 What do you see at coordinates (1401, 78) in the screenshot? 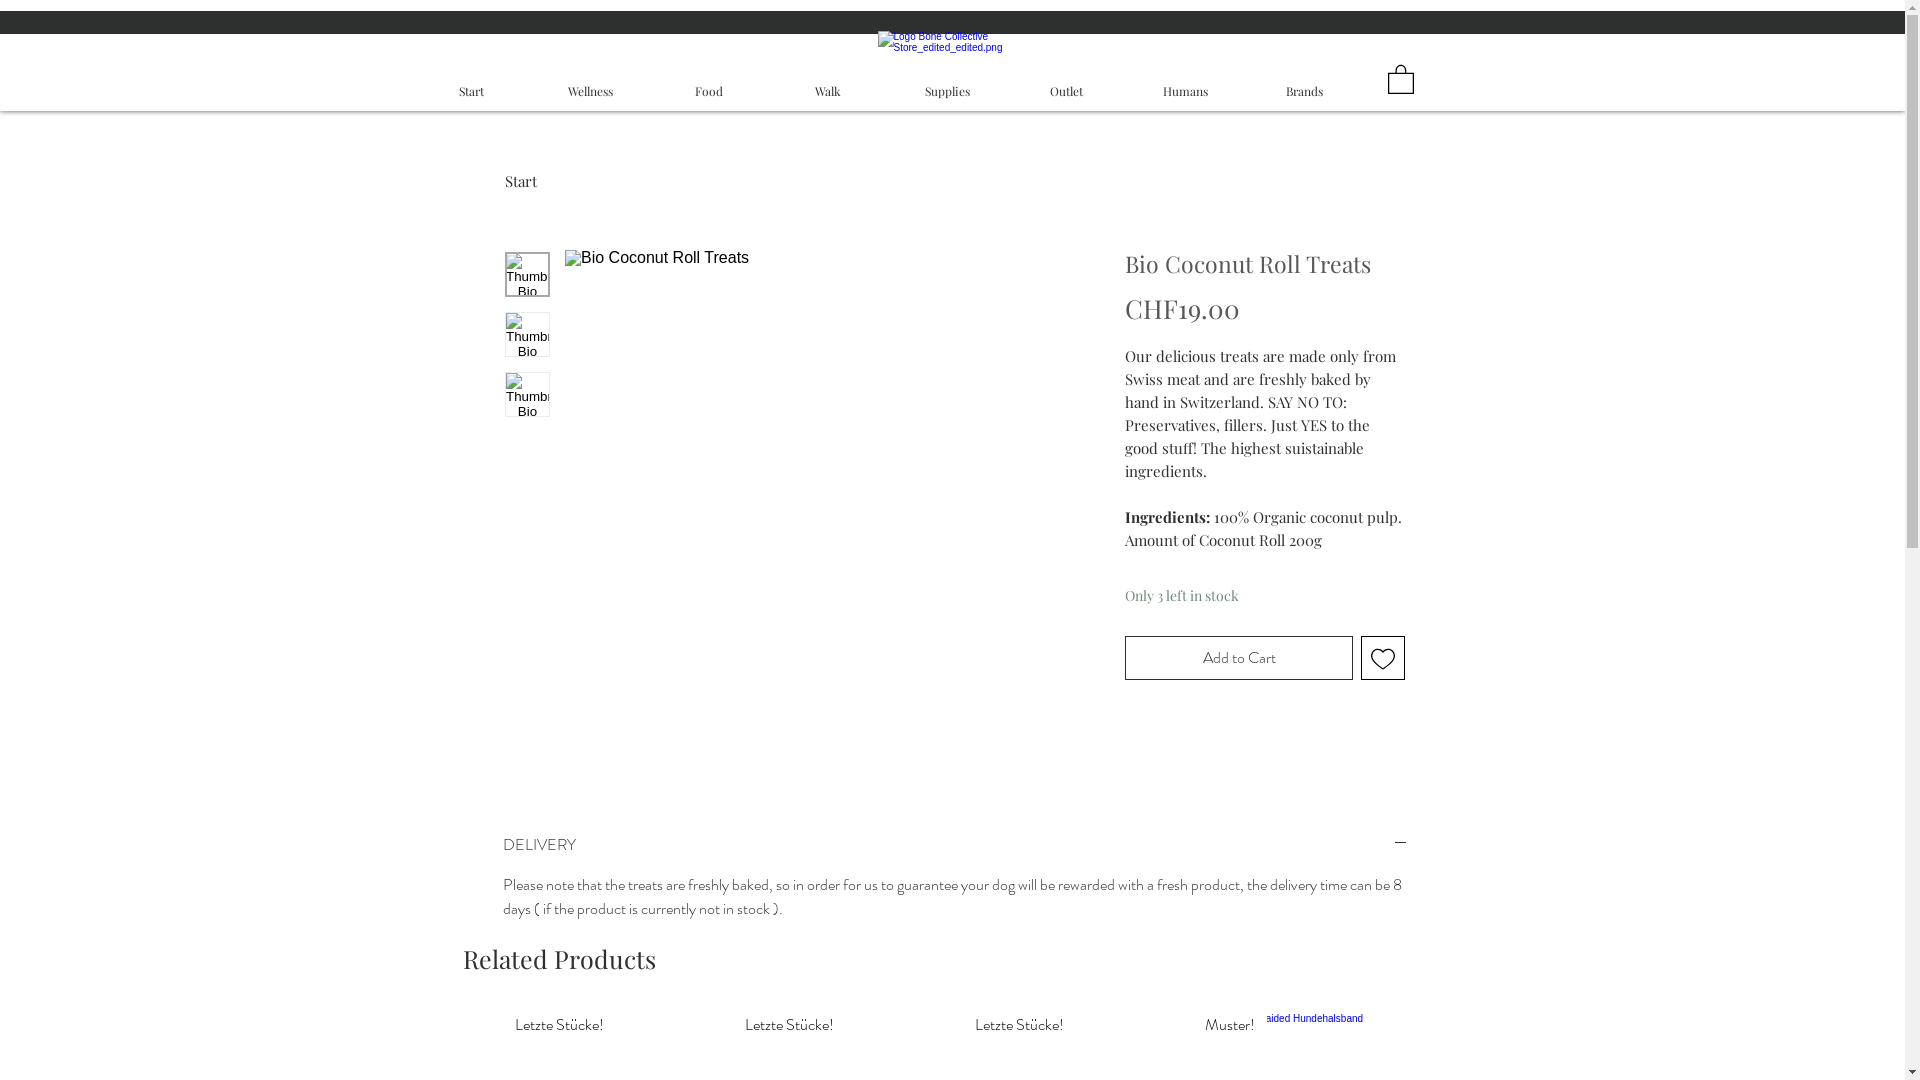
I see `0` at bounding box center [1401, 78].